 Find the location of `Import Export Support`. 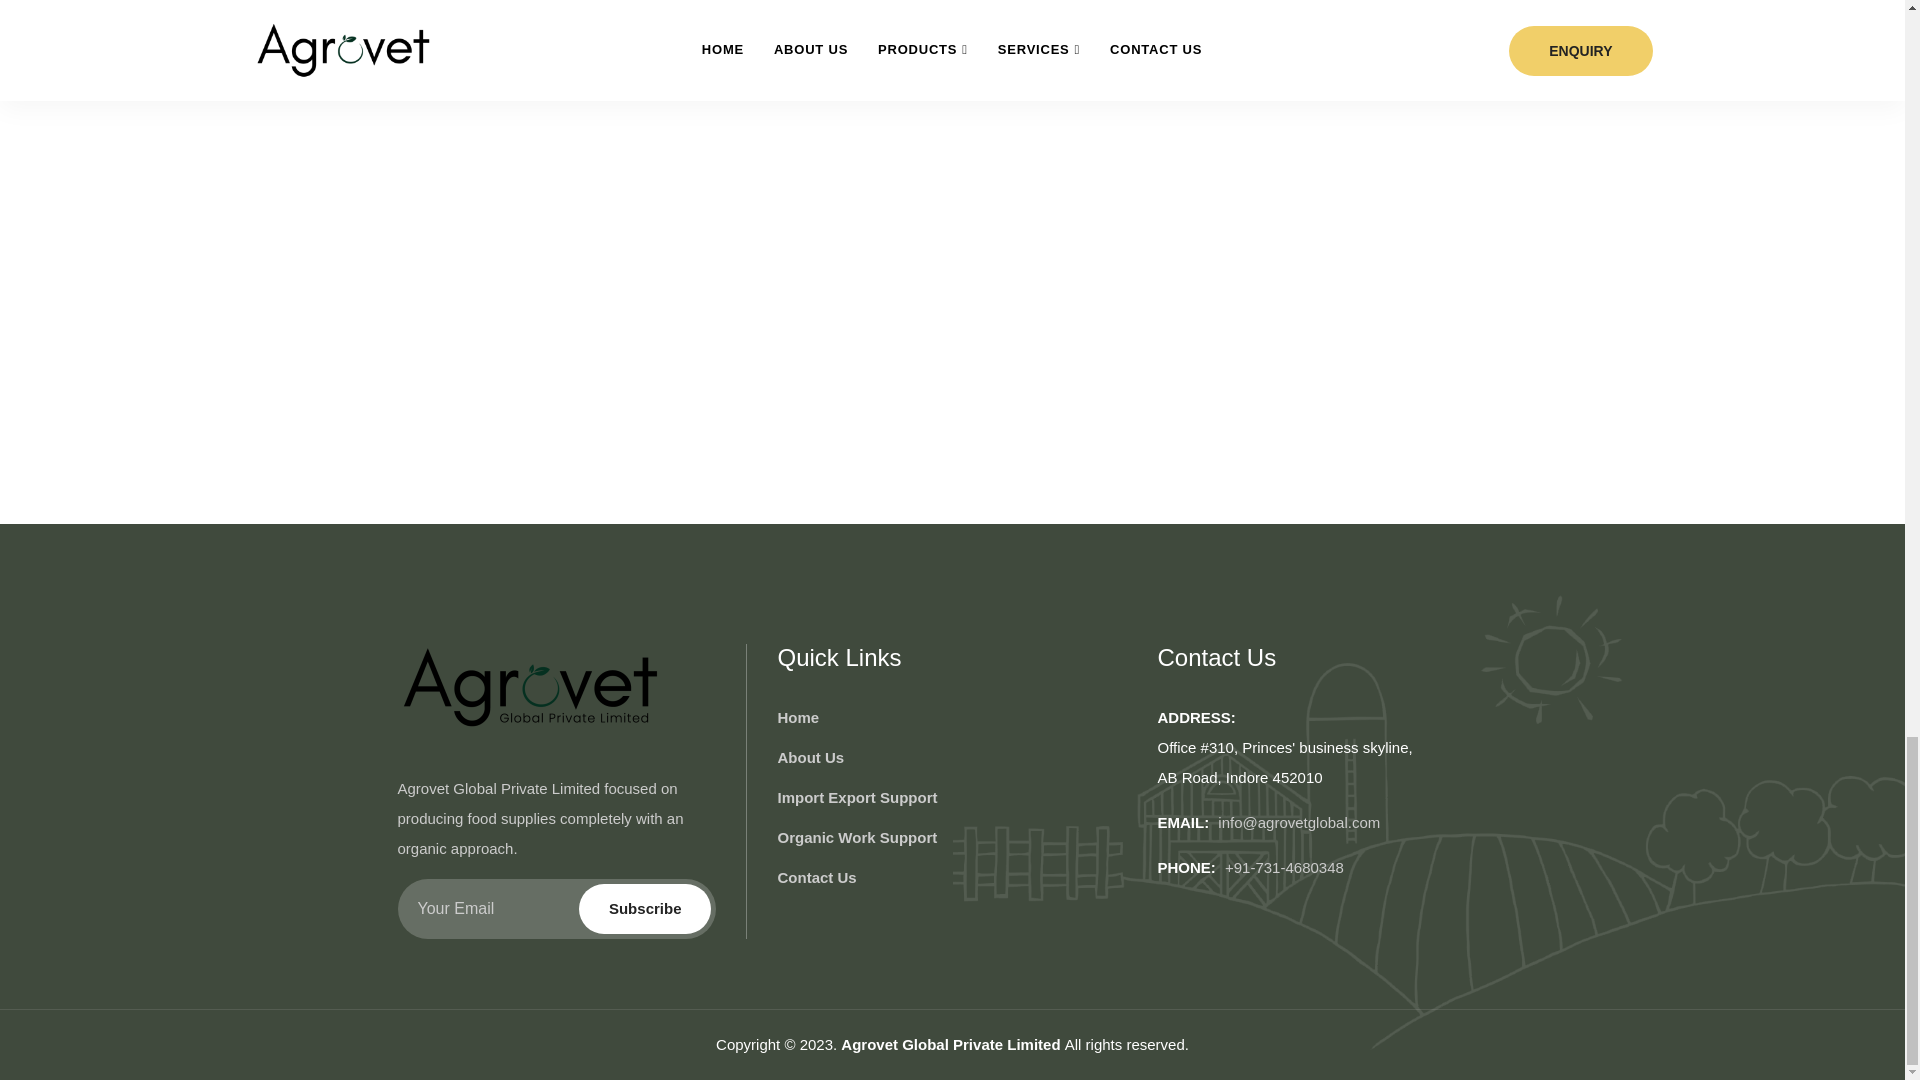

Import Export Support is located at coordinates (856, 798).